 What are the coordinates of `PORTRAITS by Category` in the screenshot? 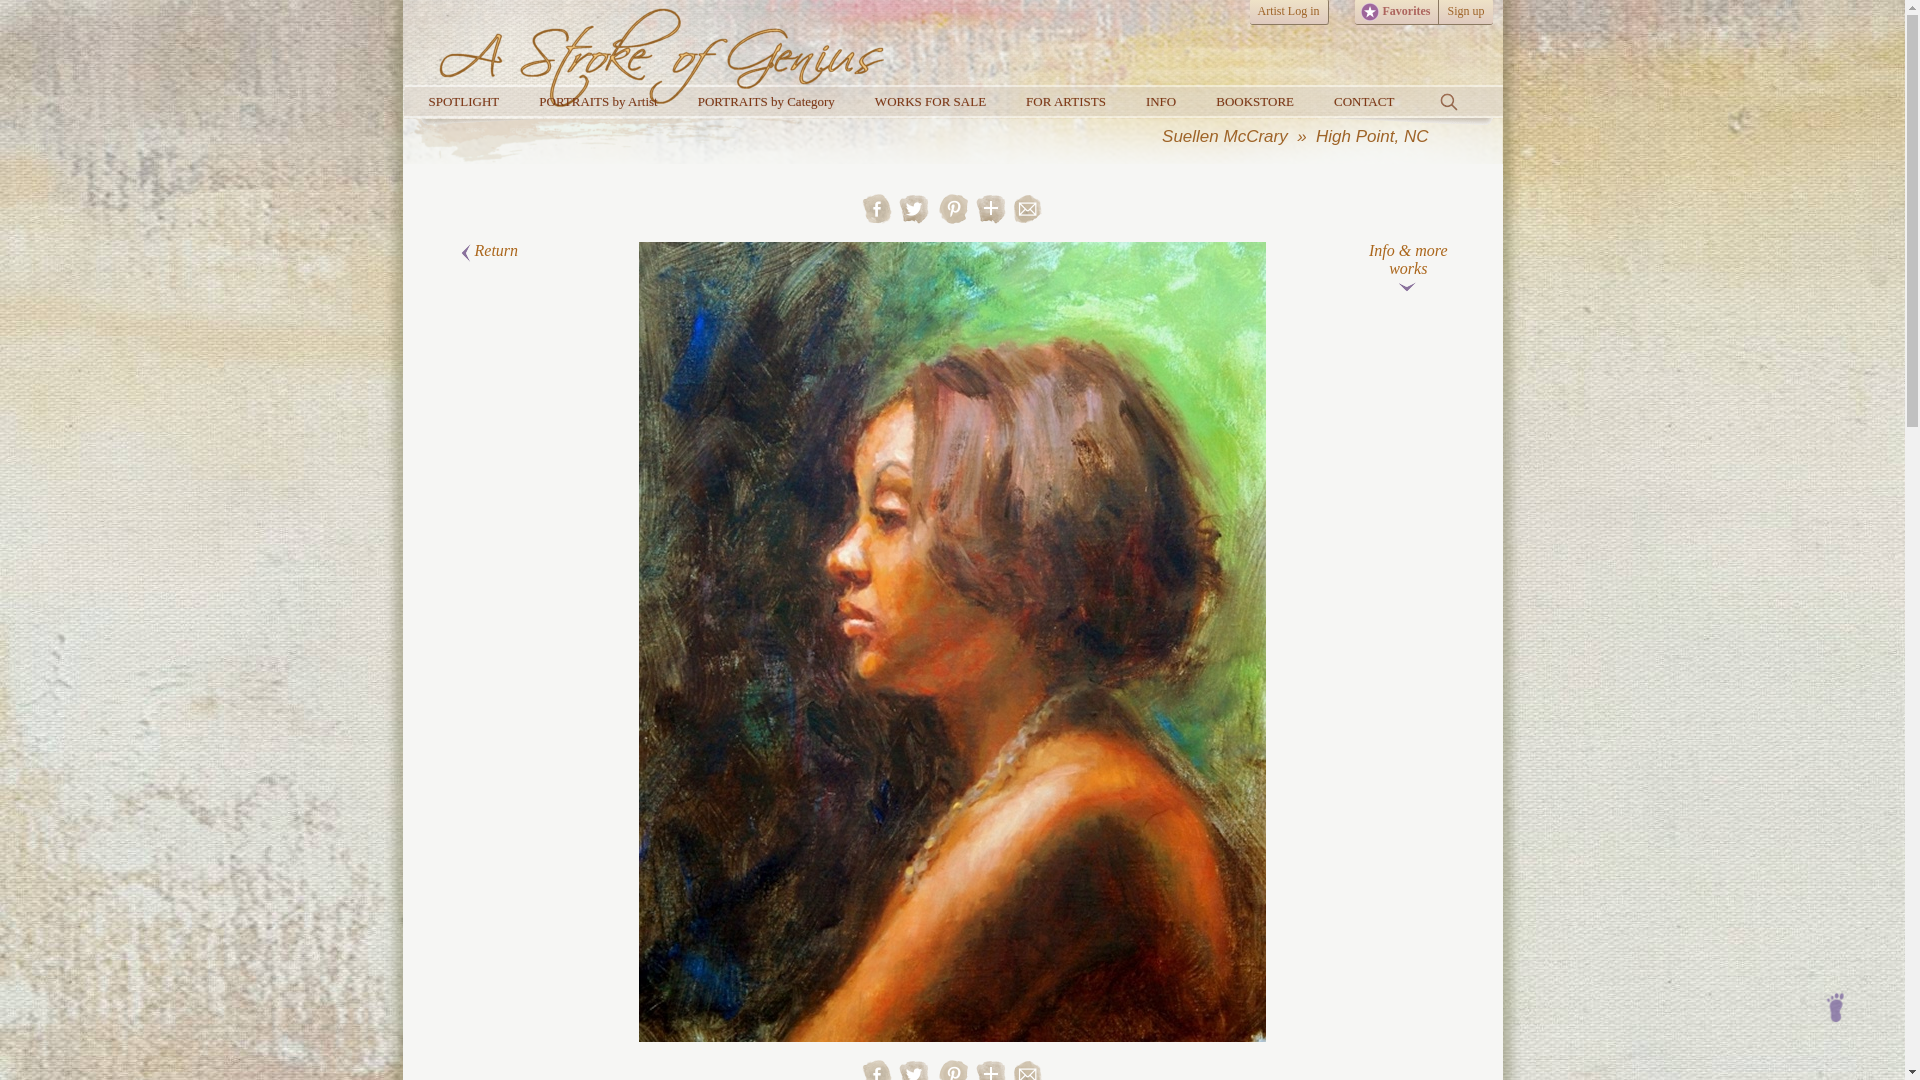 It's located at (766, 101).